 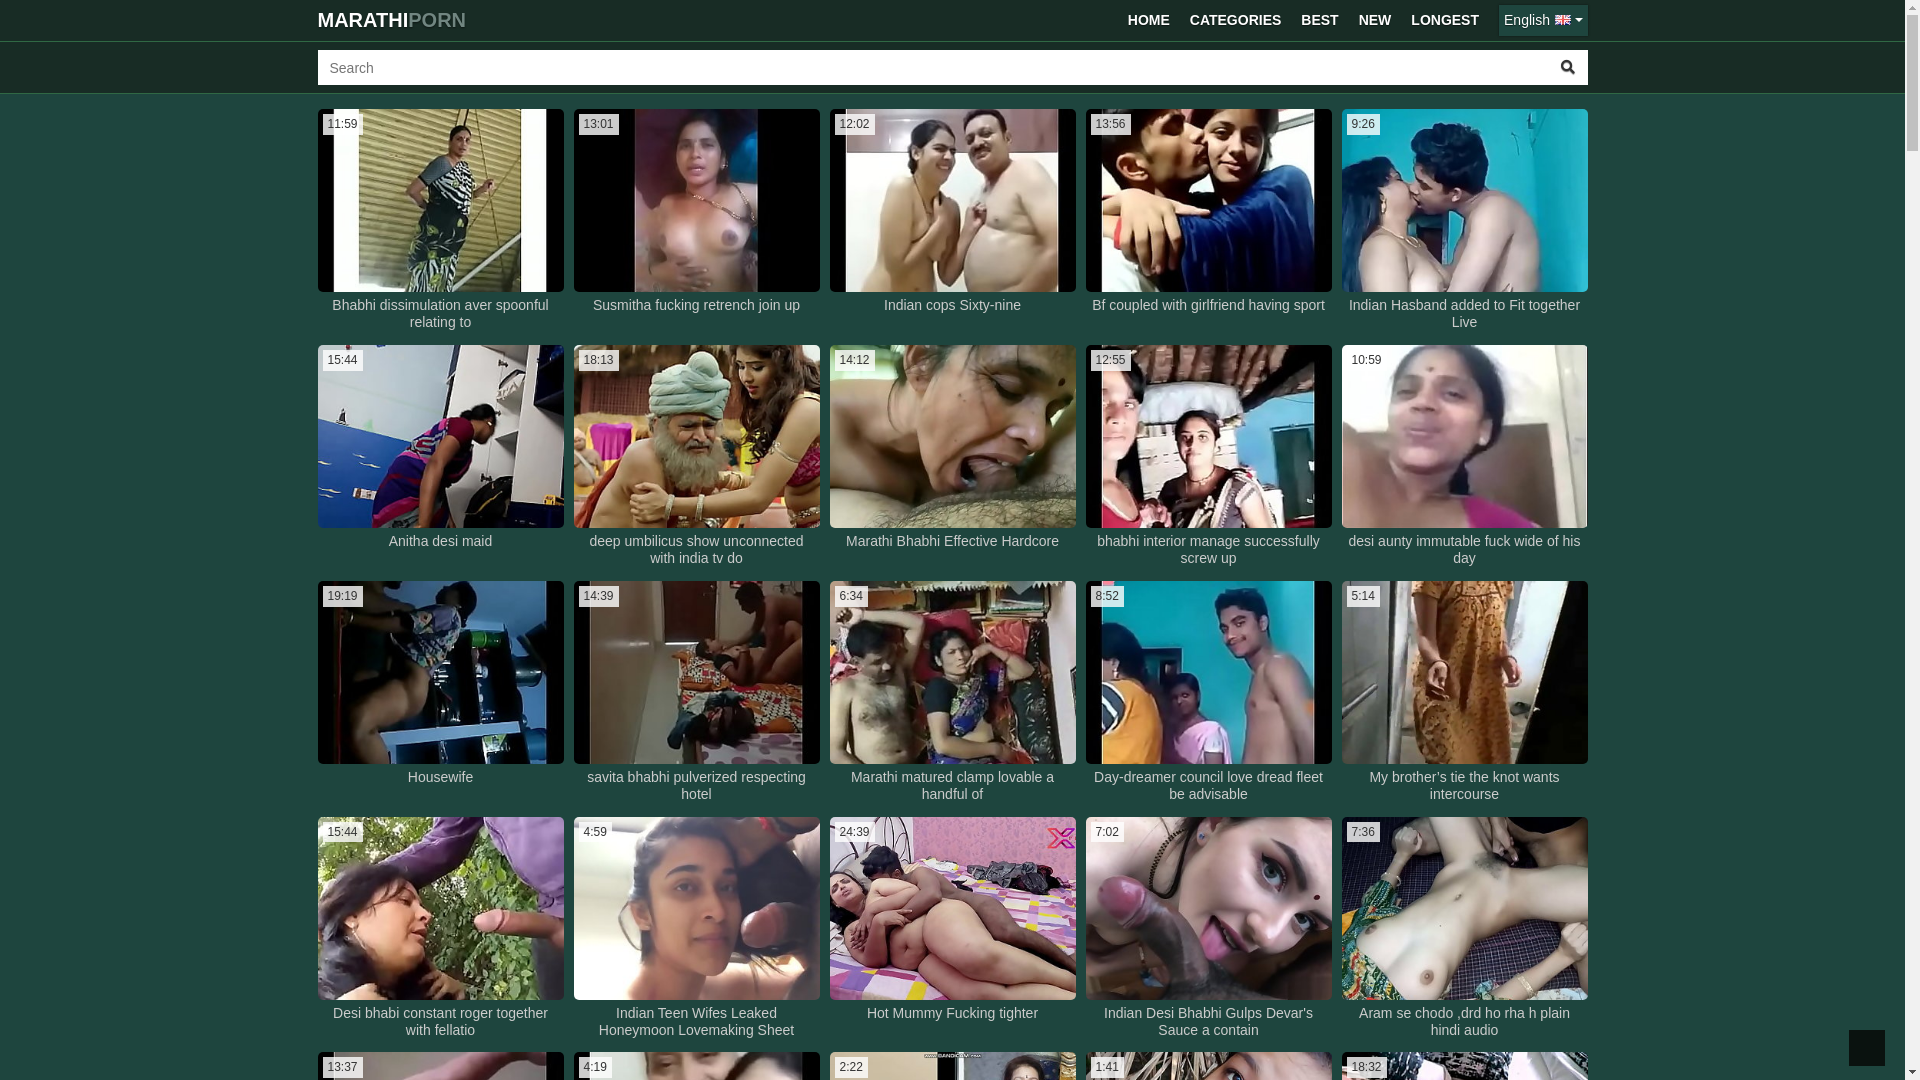 What do you see at coordinates (952, 542) in the screenshot?
I see `Marathi Bhabhi Effective Hardcore` at bounding box center [952, 542].